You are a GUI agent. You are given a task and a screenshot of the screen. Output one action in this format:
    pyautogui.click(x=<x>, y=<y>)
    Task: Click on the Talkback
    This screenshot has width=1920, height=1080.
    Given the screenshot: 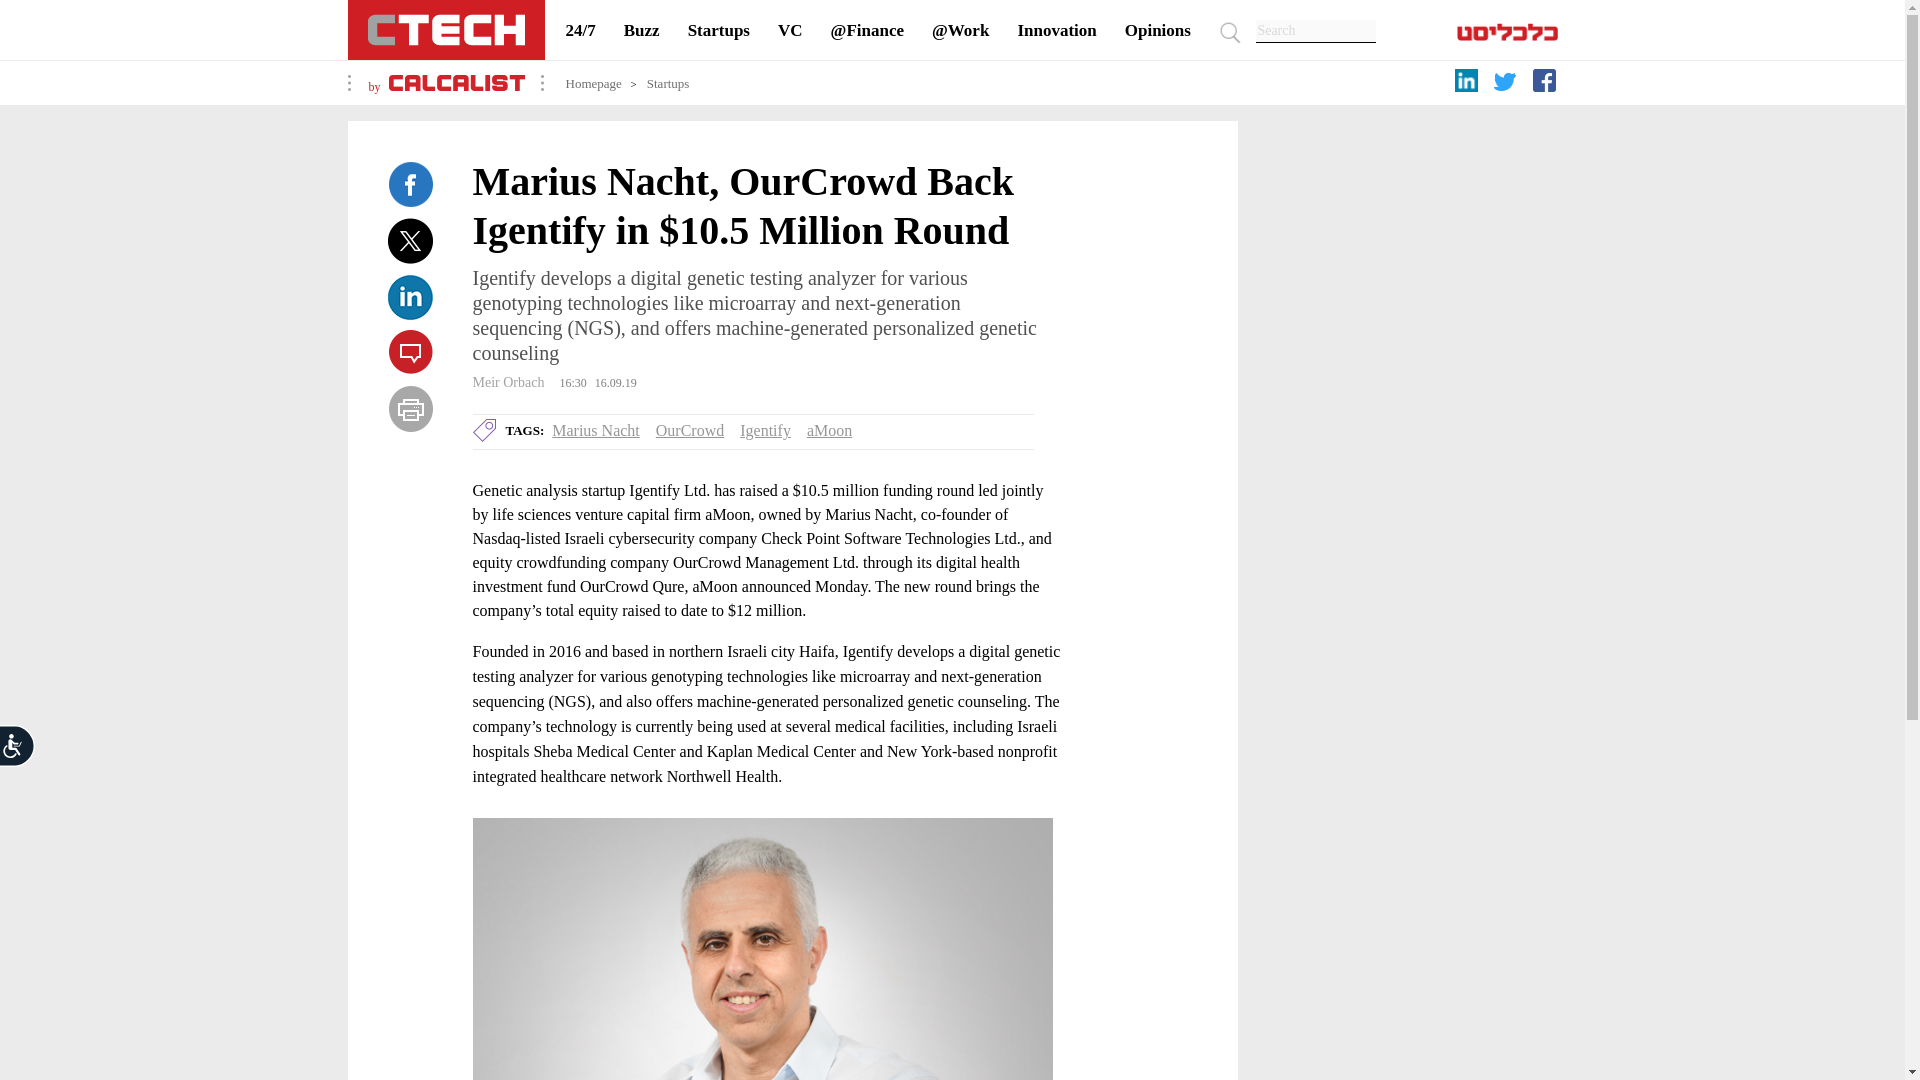 What is the action you would take?
    pyautogui.click(x=410, y=352)
    